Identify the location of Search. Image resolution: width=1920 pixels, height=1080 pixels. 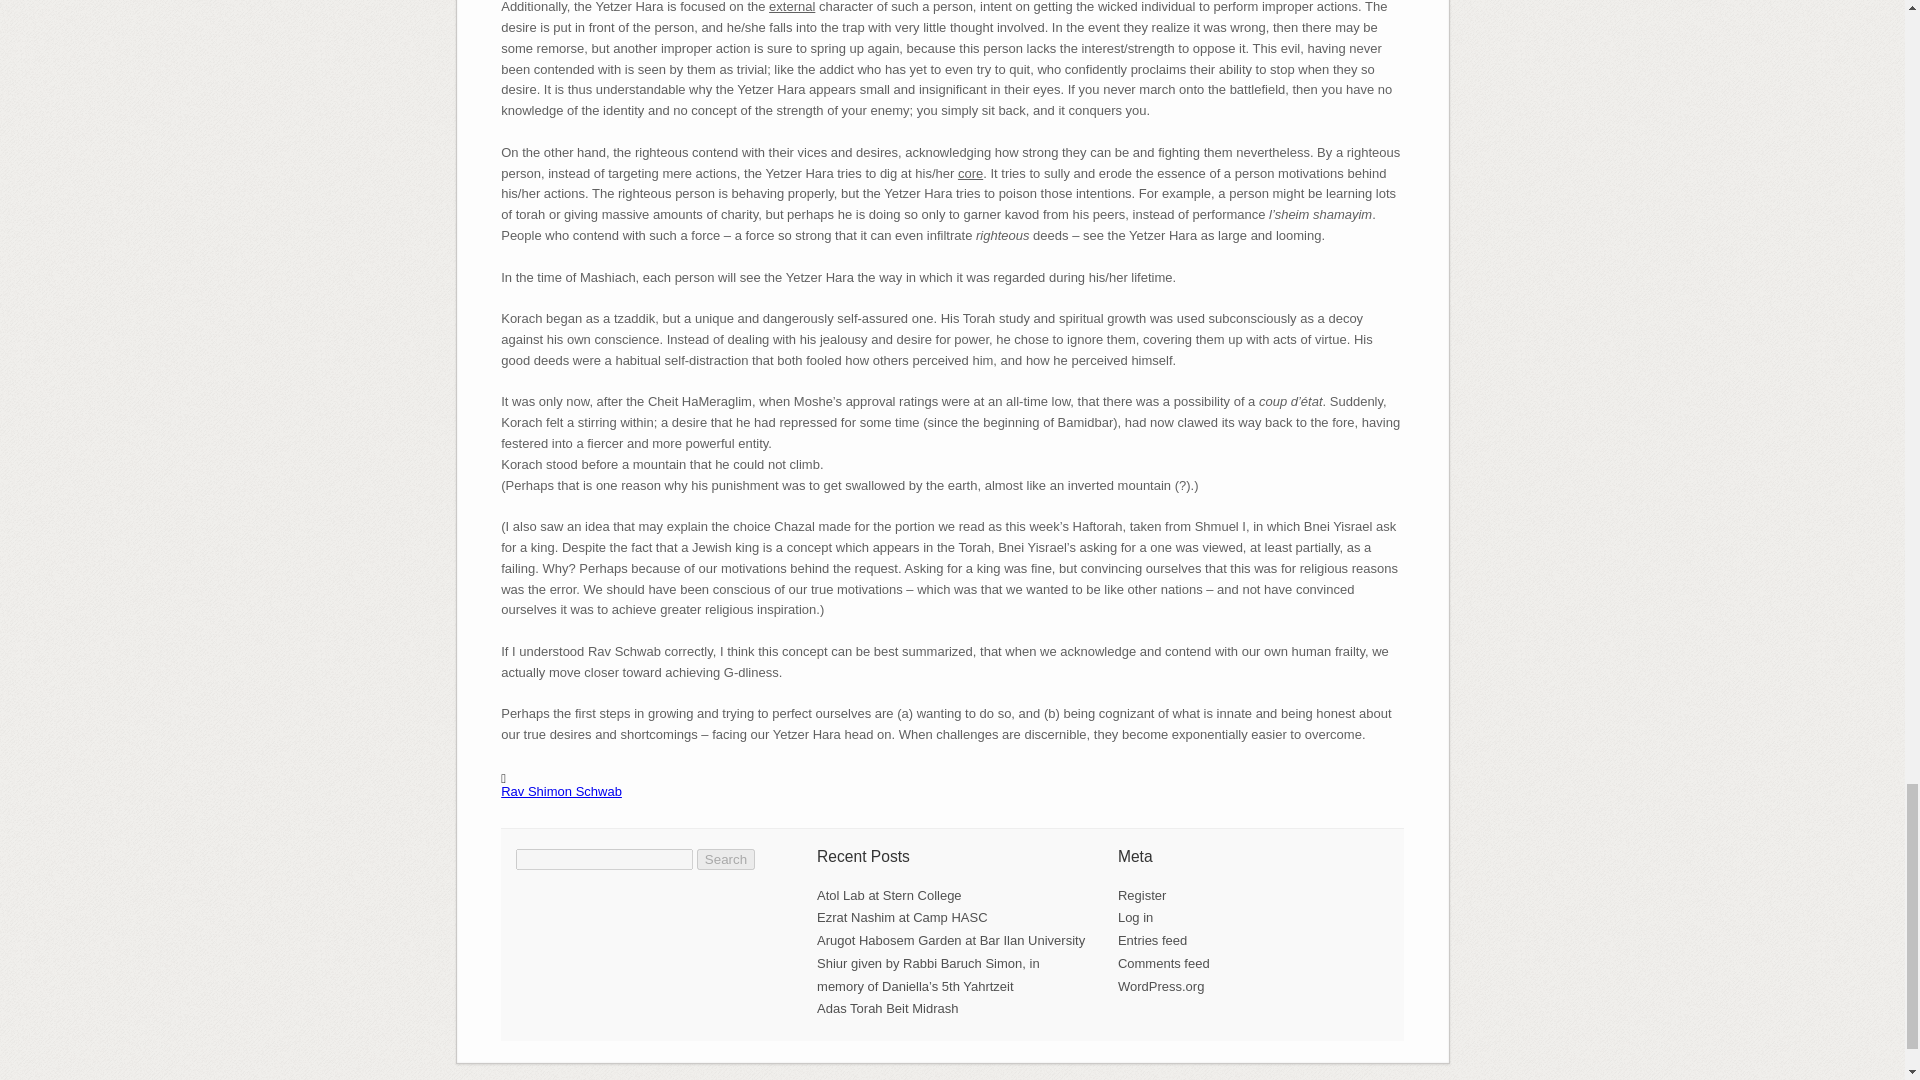
(725, 859).